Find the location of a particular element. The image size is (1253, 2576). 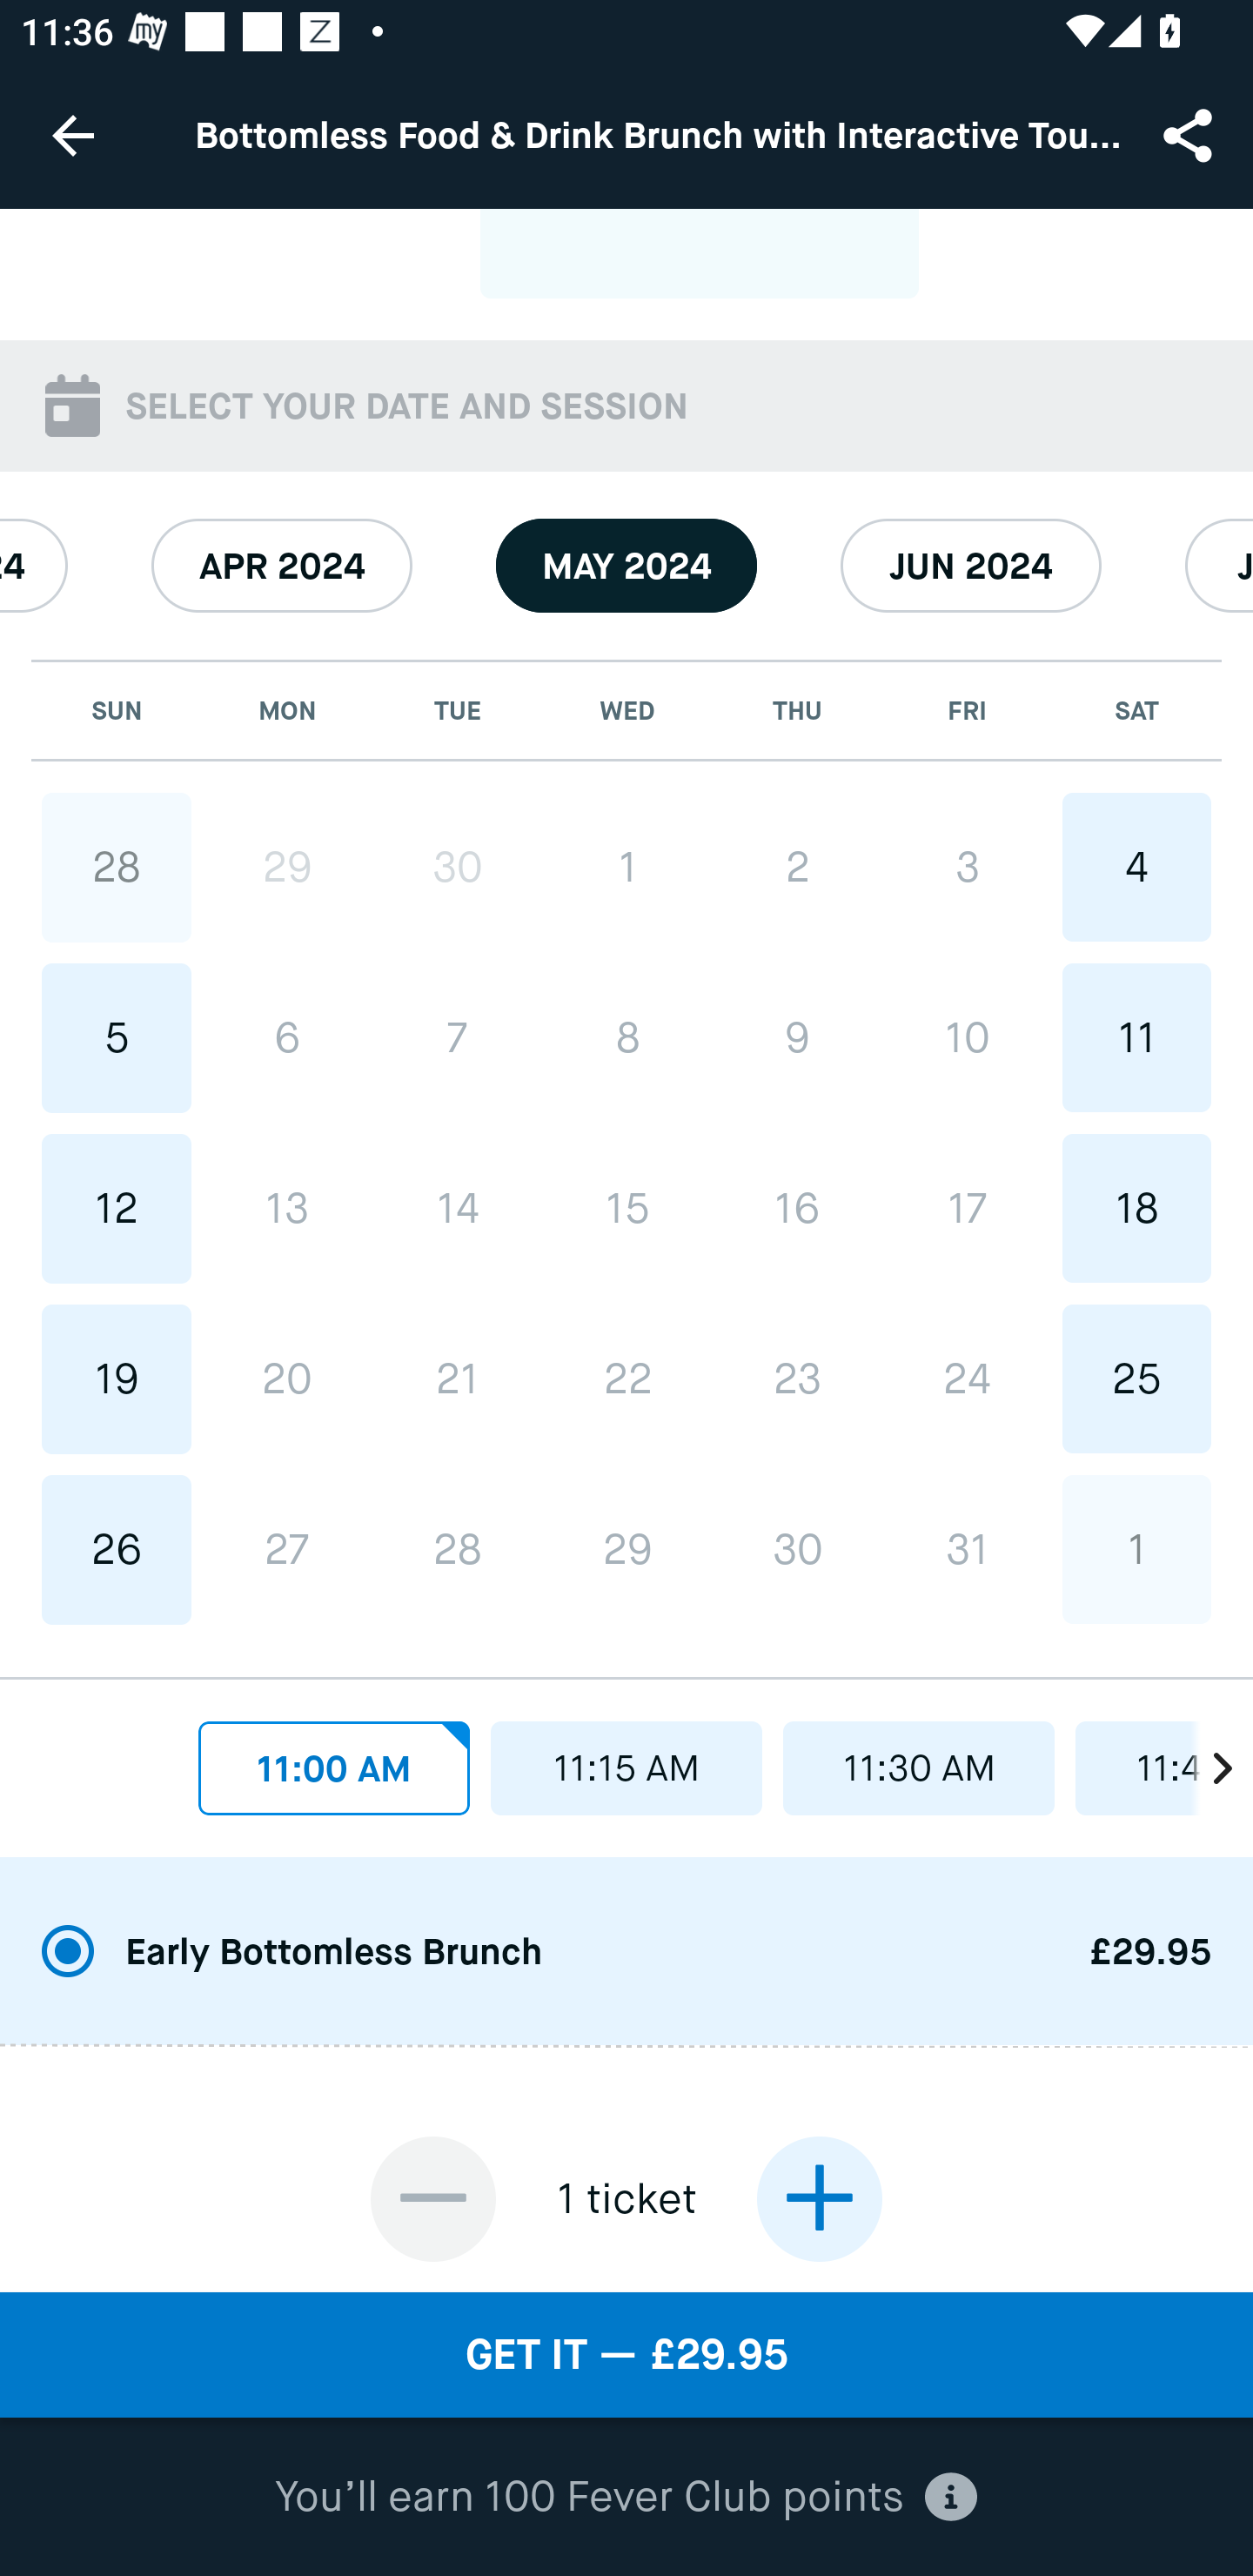

9 is located at coordinates (797, 1037).